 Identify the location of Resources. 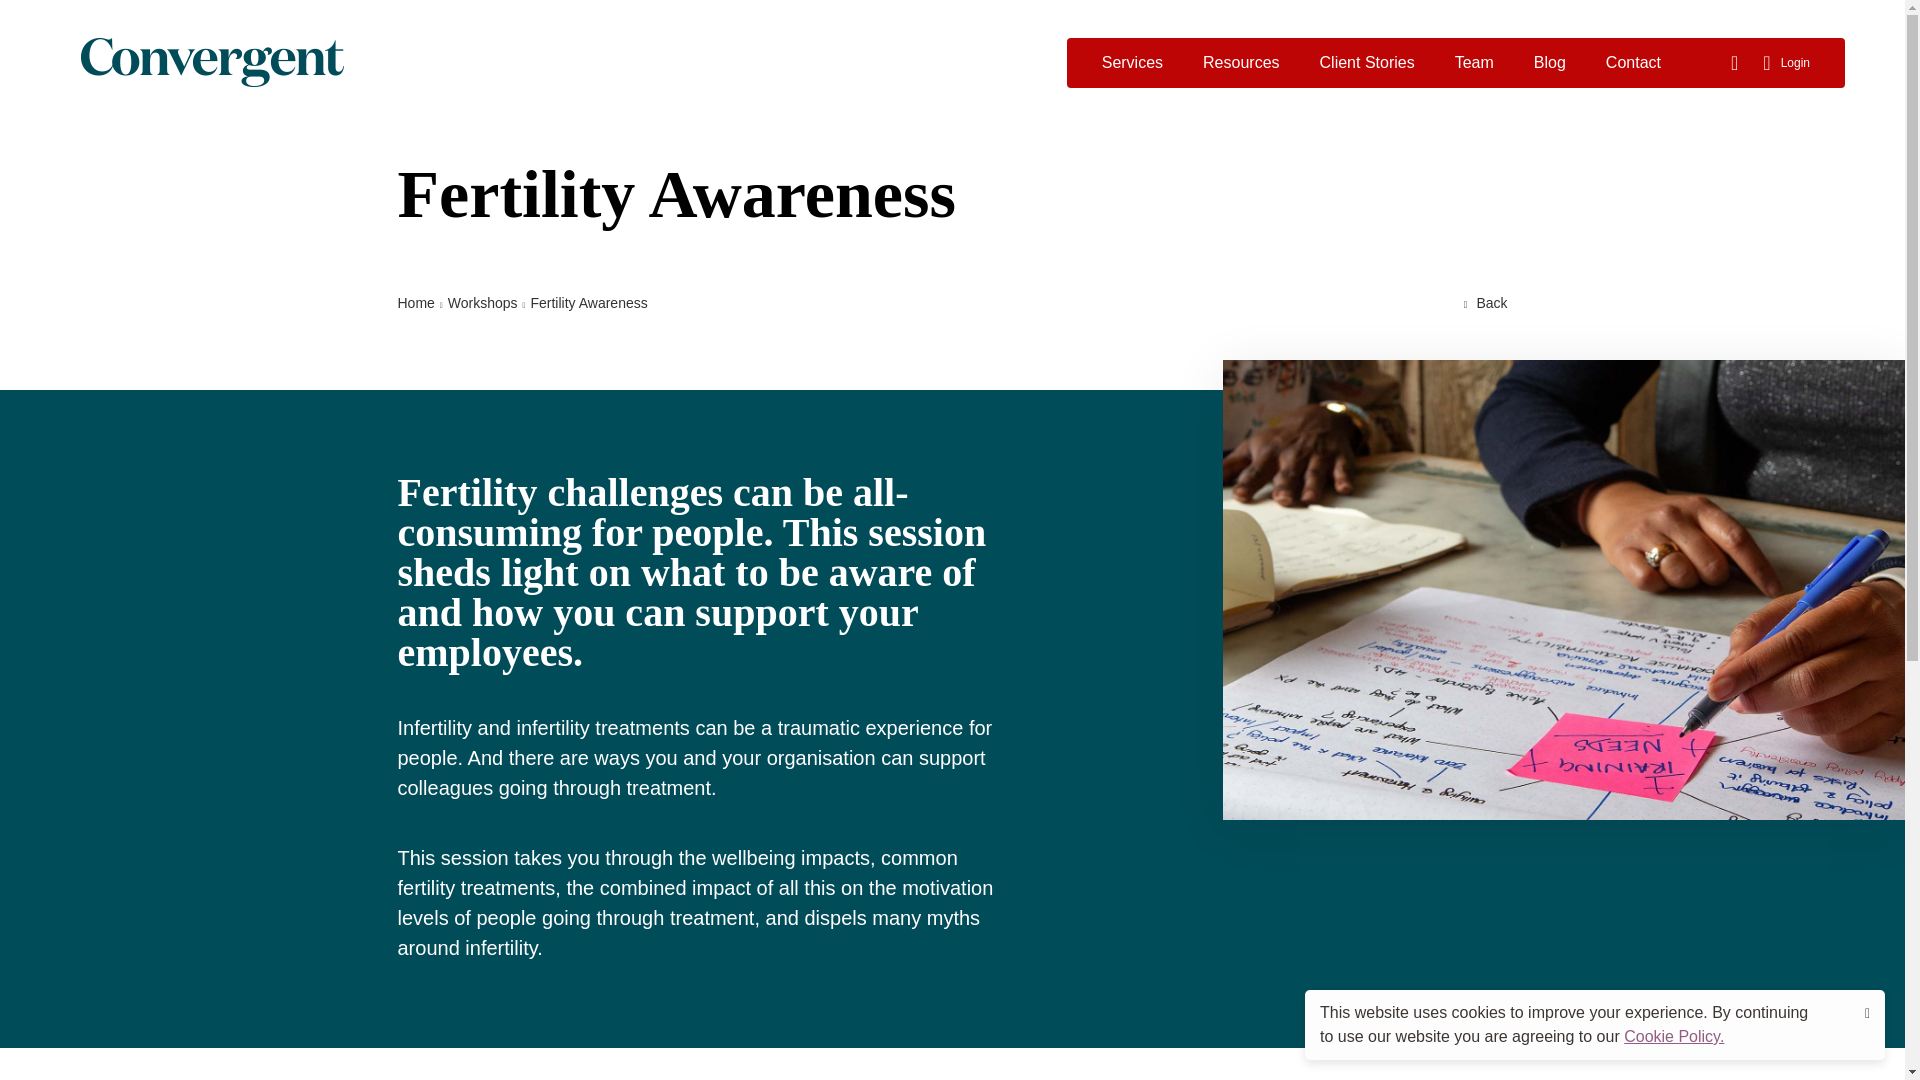
(1240, 62).